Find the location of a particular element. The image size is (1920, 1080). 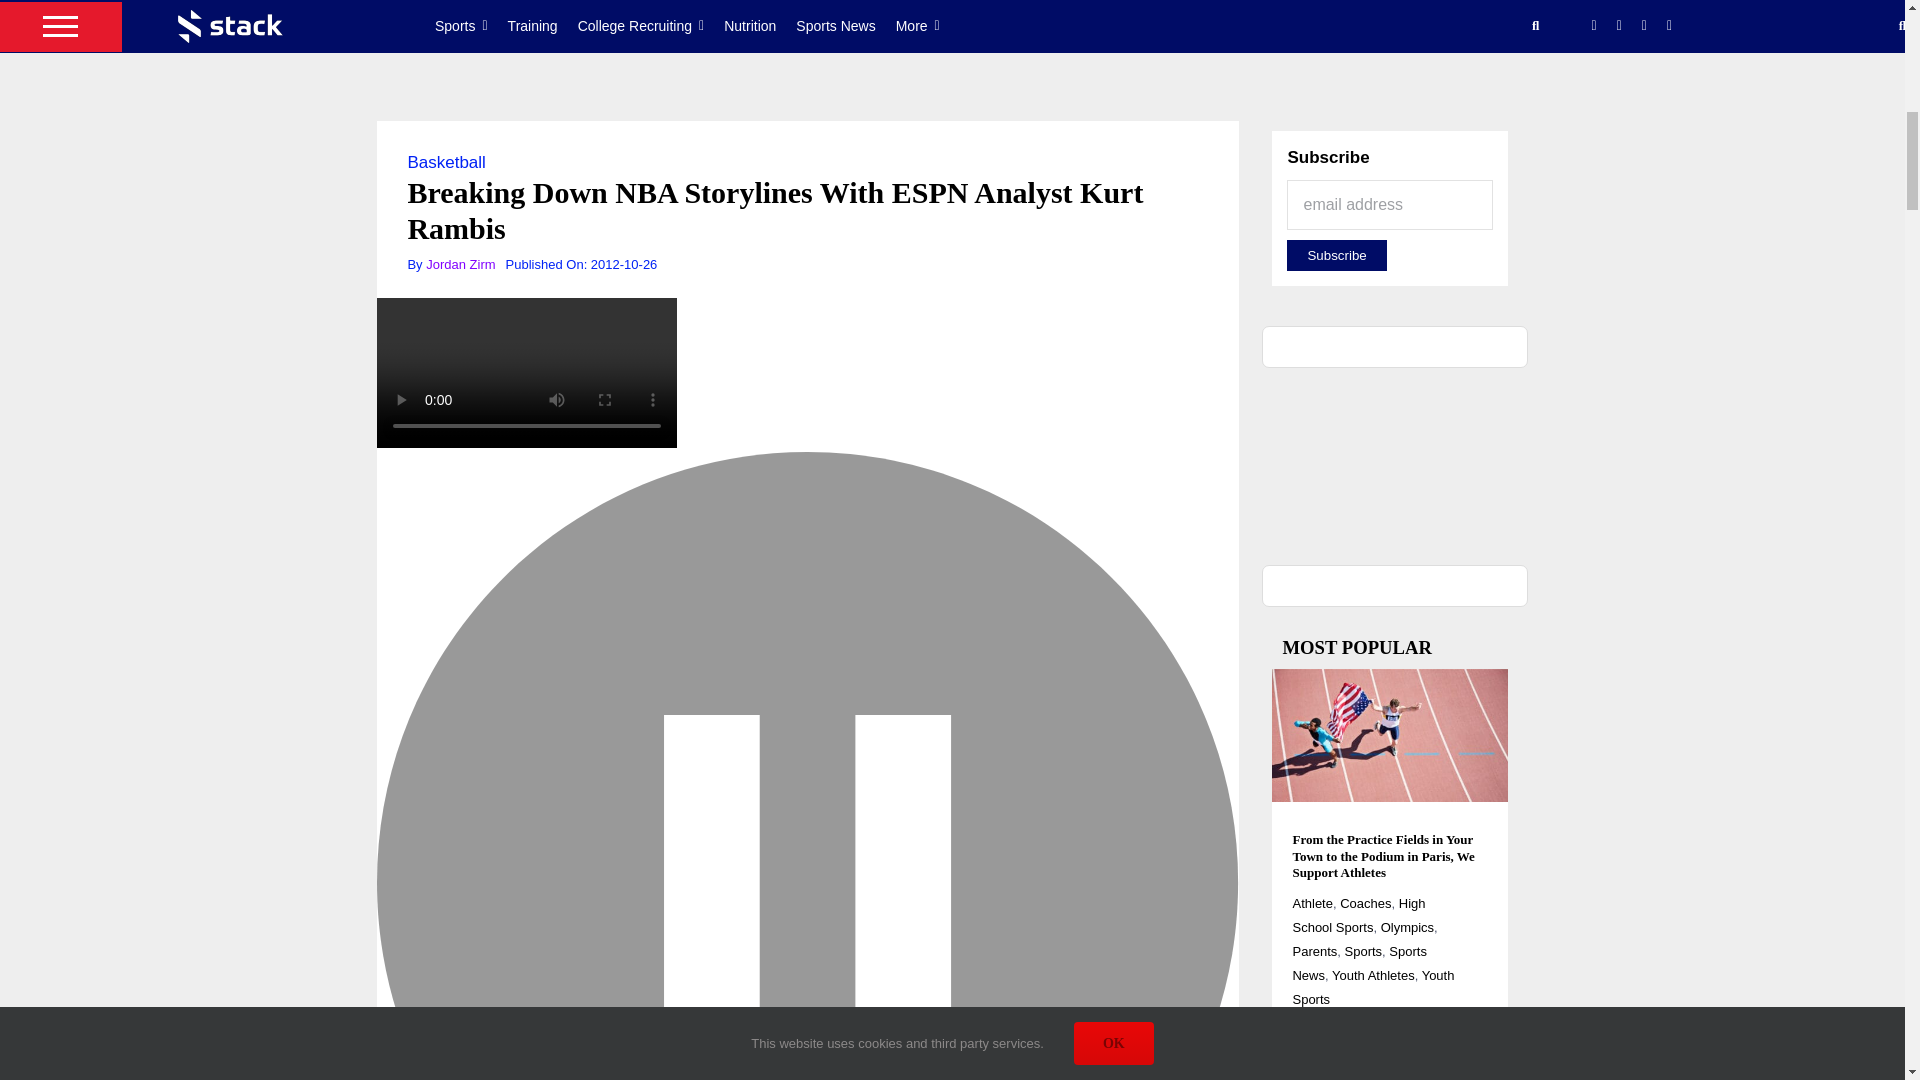

Posts by Jordan Zirm is located at coordinates (460, 264).